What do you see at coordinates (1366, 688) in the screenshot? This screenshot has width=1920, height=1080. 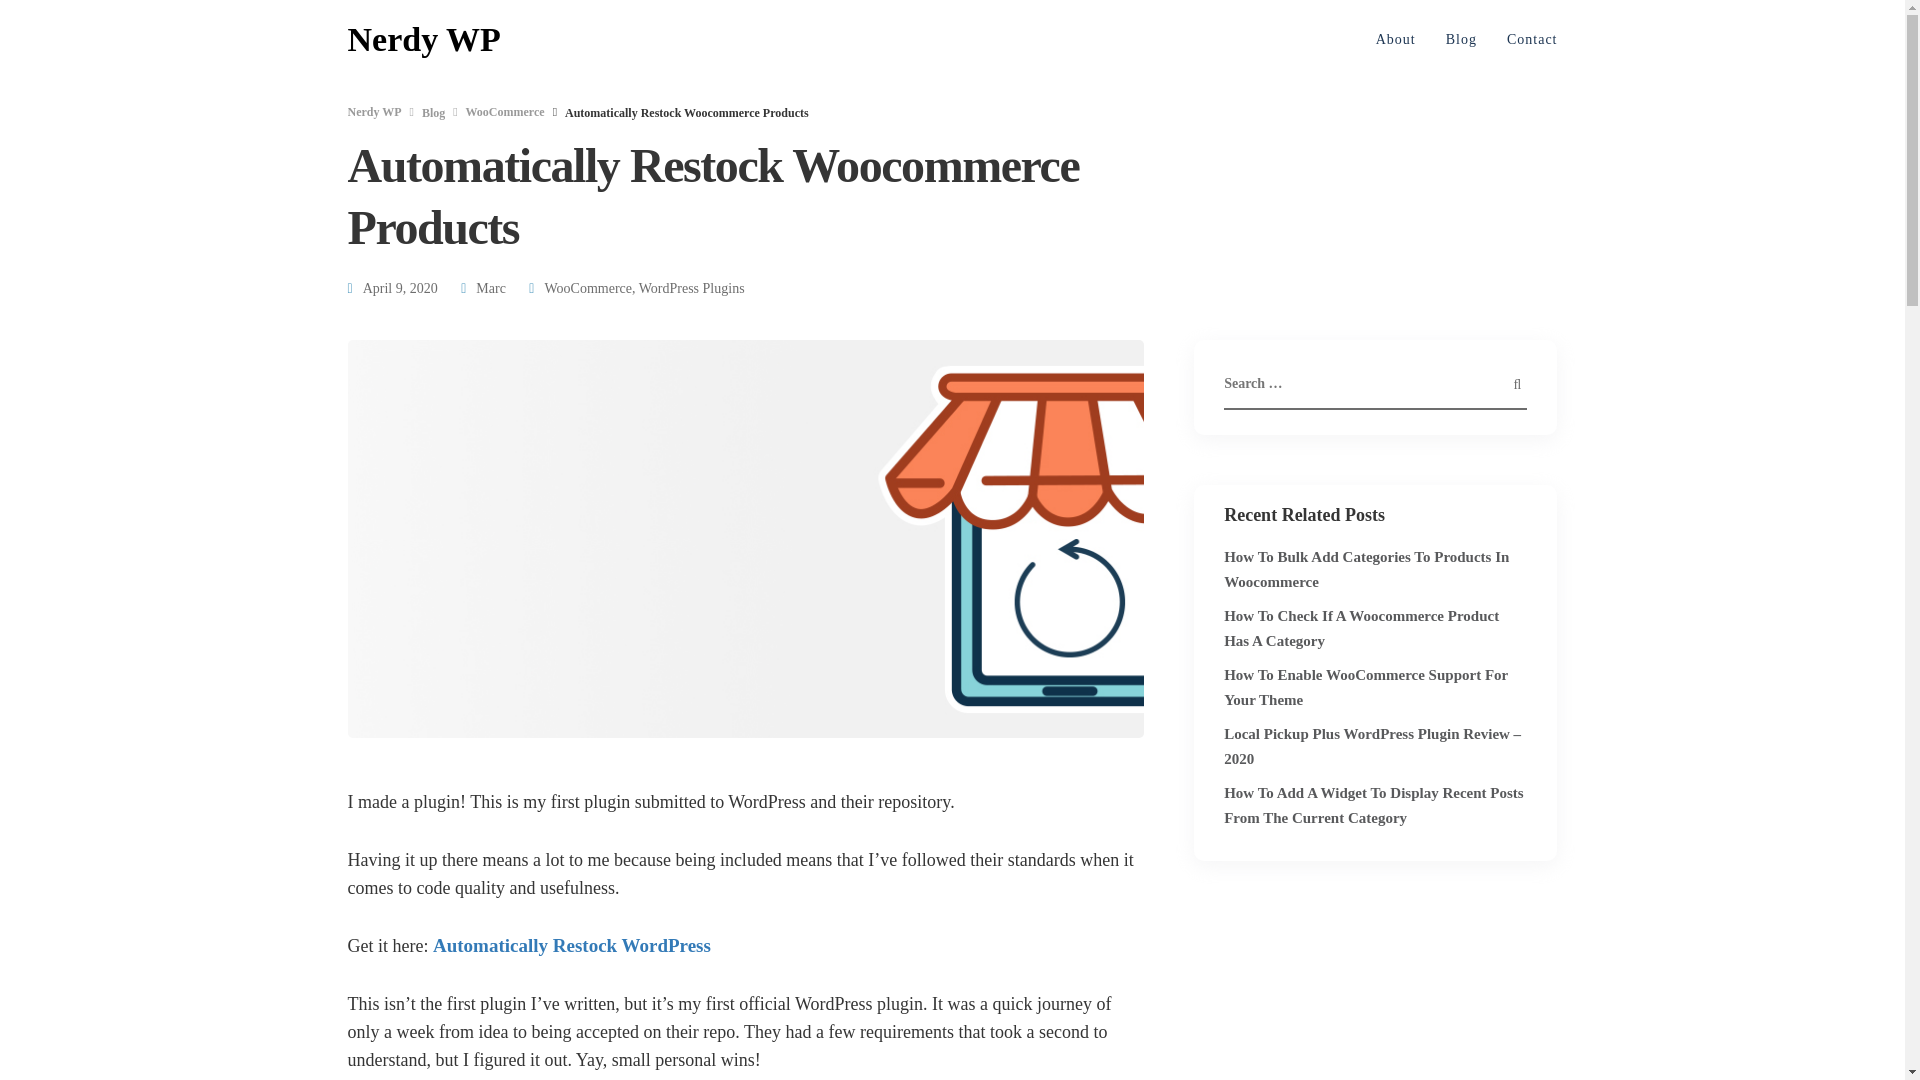 I see `How To Enable WooCommerce Support For Your Theme` at bounding box center [1366, 688].